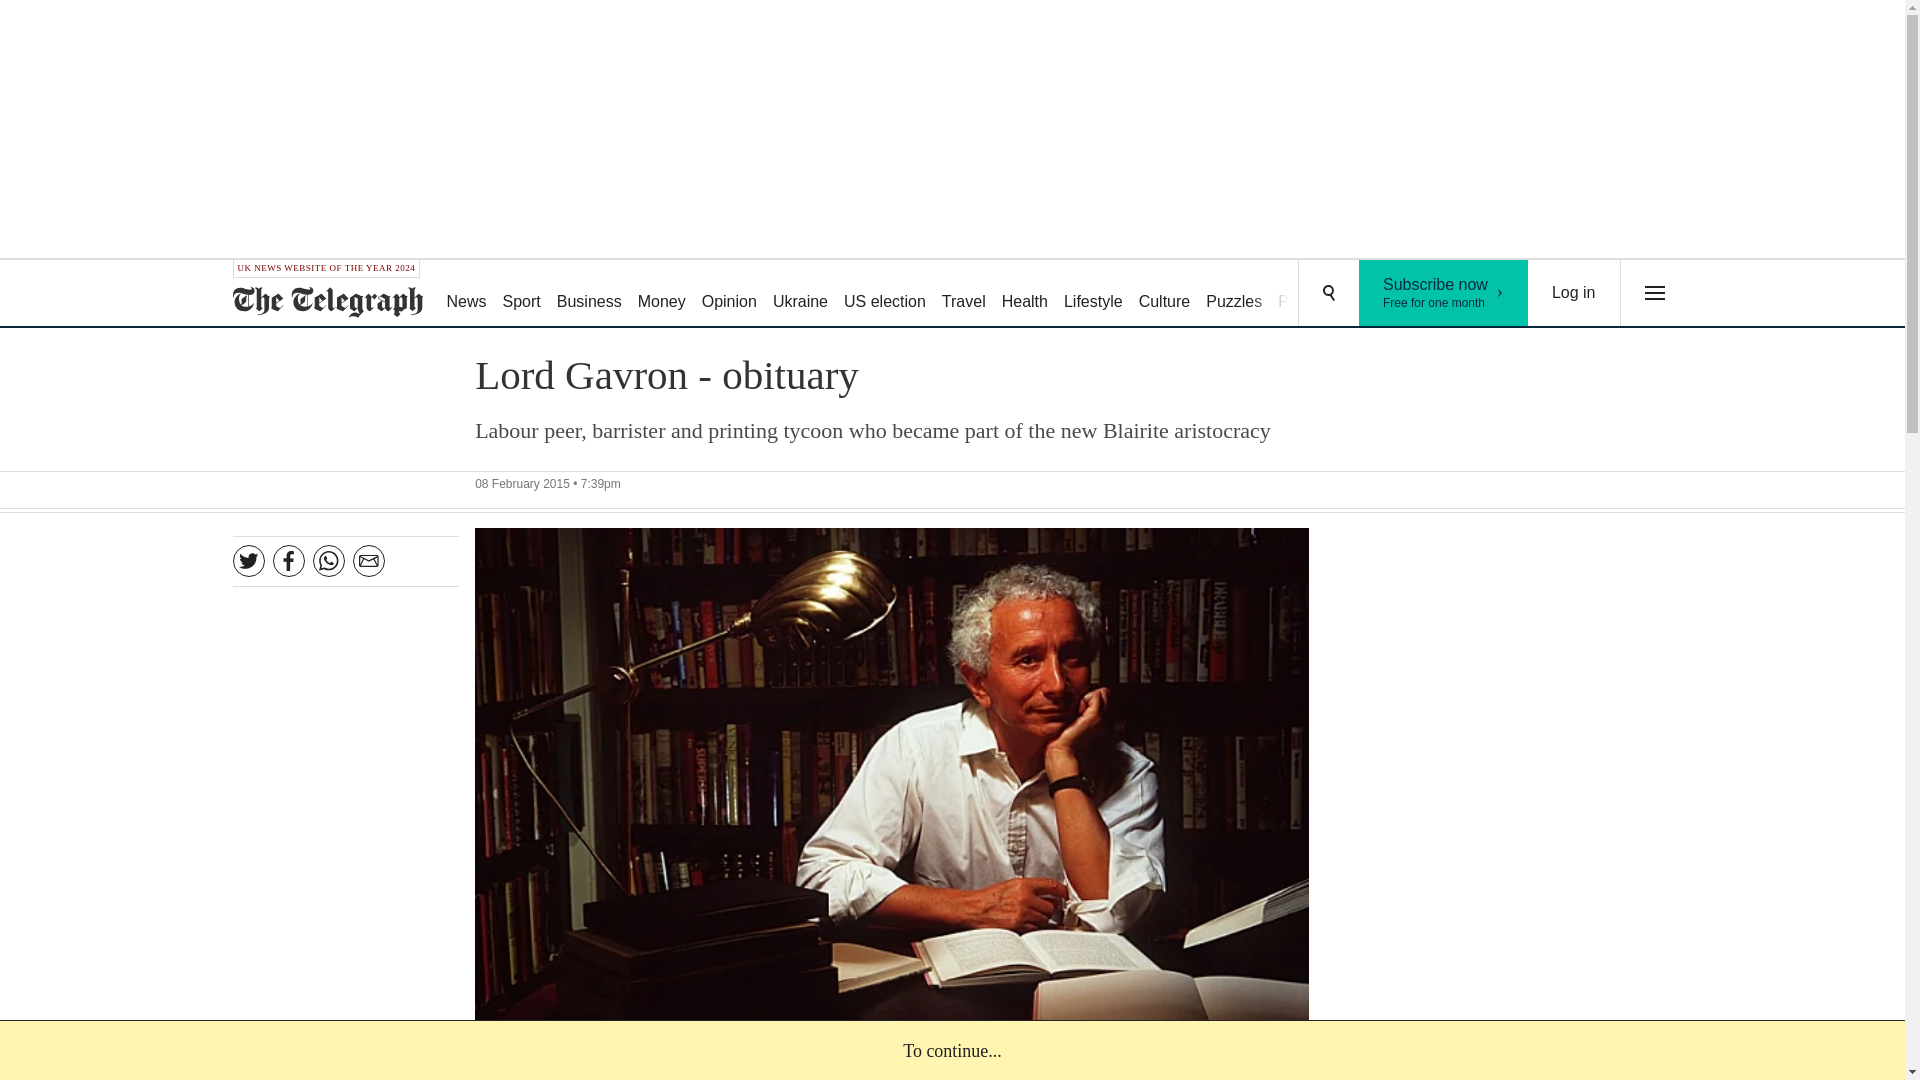 The width and height of the screenshot is (1920, 1080). I want to click on Podcasts, so click(1310, 294).